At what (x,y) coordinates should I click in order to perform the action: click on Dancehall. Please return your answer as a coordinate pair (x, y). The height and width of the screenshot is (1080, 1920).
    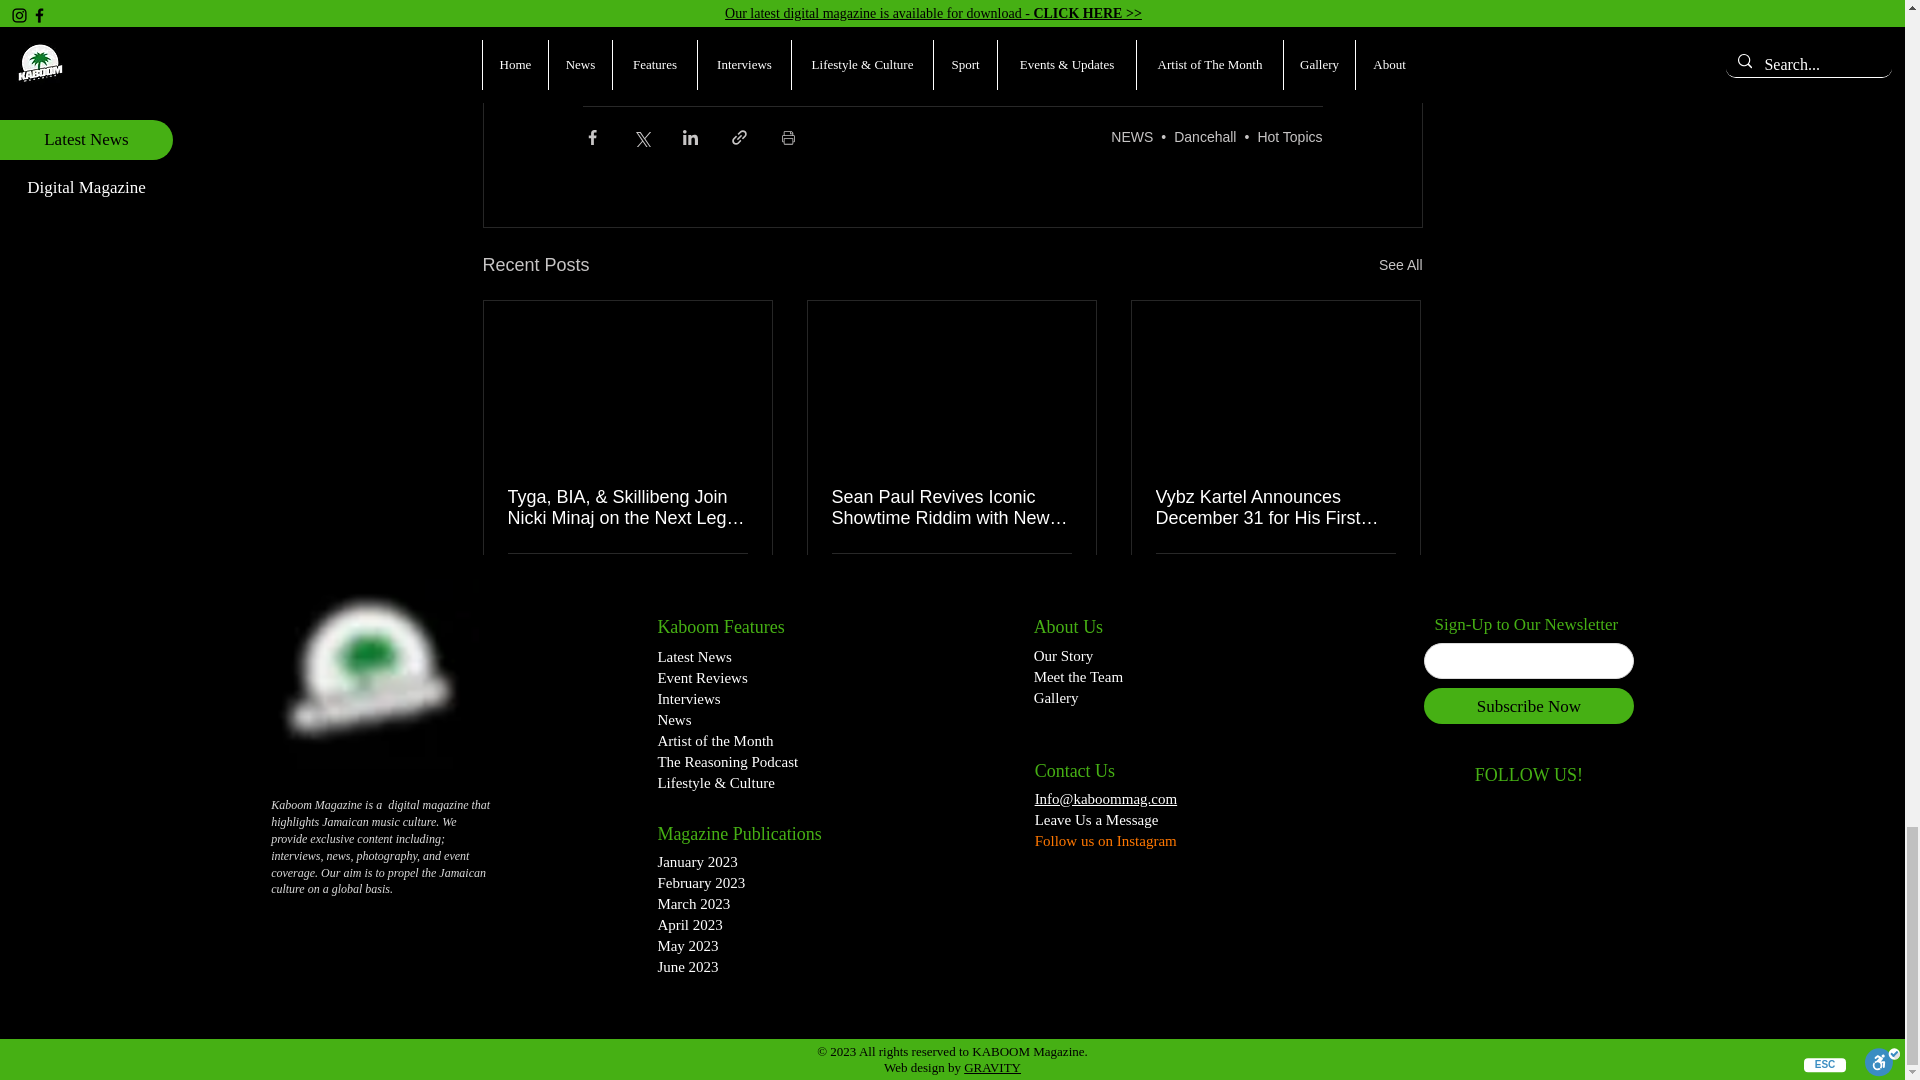
    Looking at the image, I should click on (1204, 136).